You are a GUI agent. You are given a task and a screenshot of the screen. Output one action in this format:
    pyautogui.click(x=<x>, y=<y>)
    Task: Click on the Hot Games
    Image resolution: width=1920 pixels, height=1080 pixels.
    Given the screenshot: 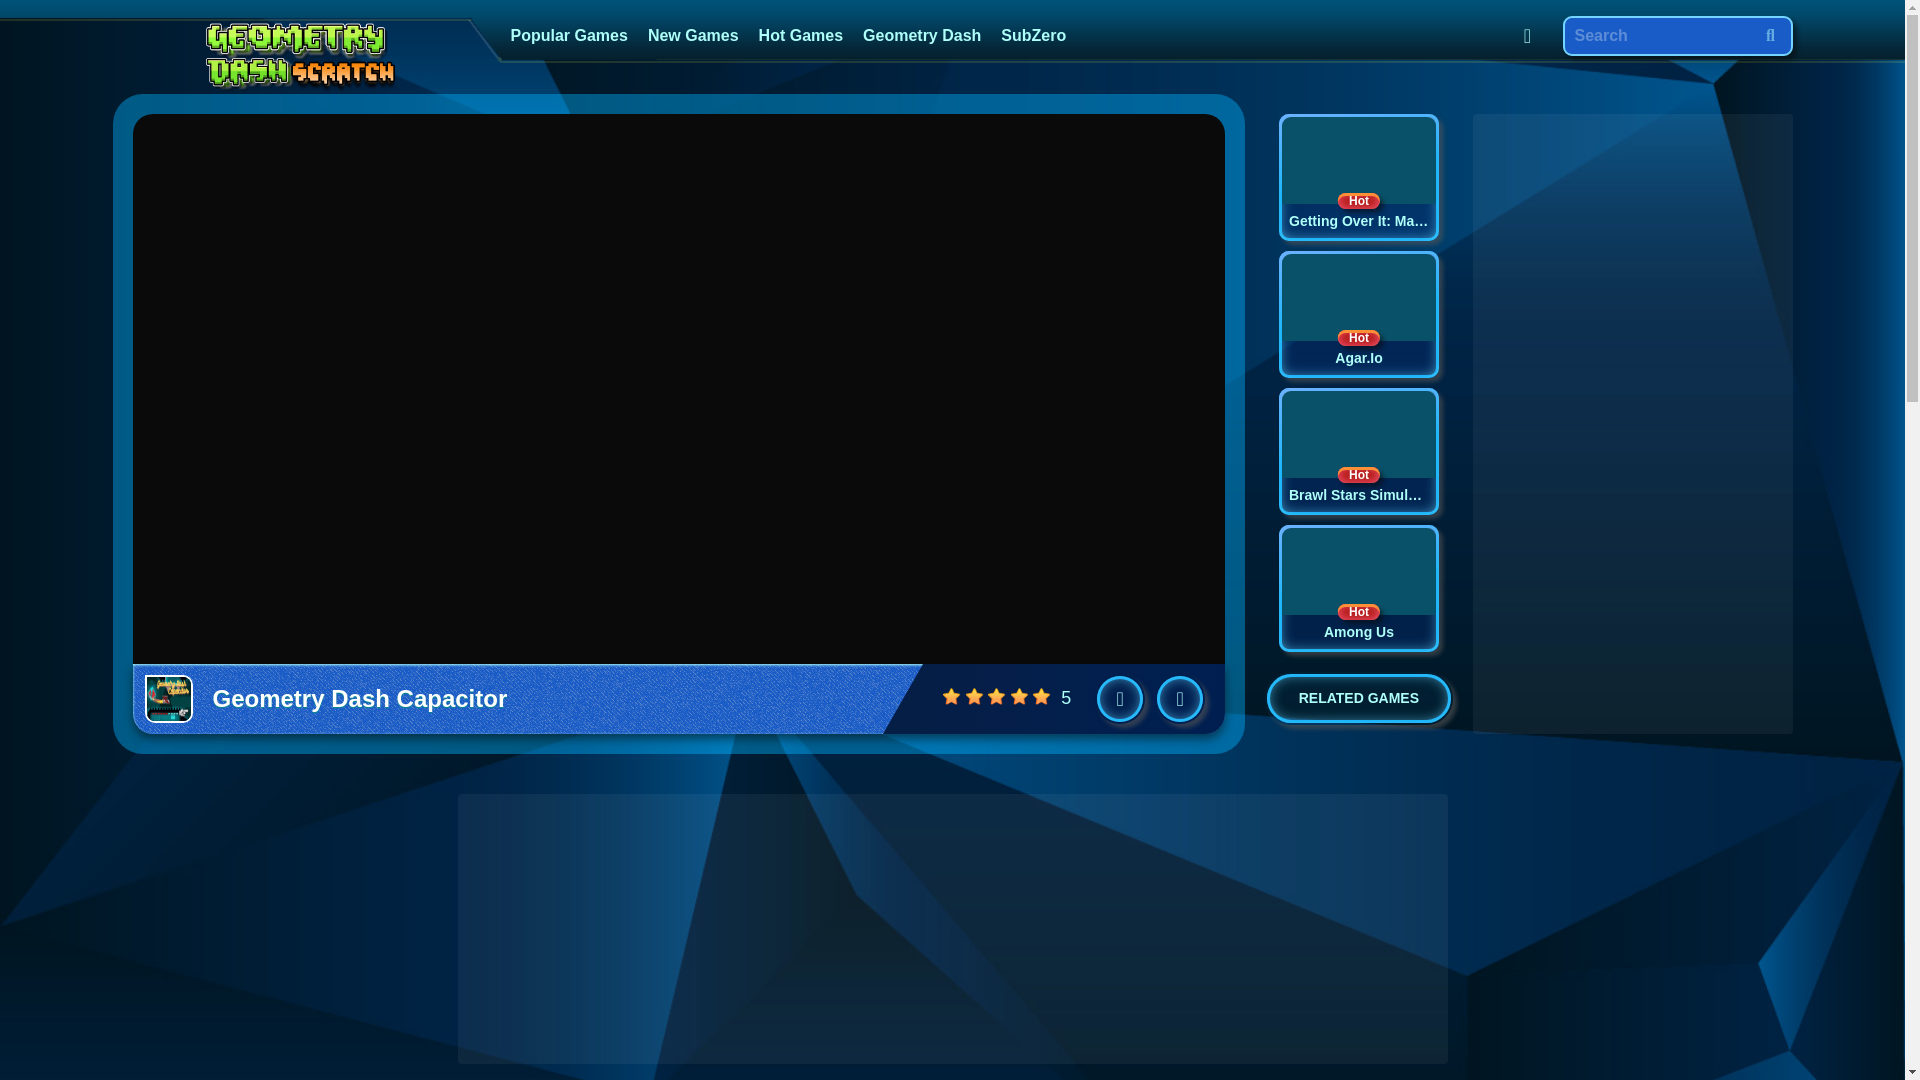 What is the action you would take?
    pyautogui.click(x=974, y=696)
    